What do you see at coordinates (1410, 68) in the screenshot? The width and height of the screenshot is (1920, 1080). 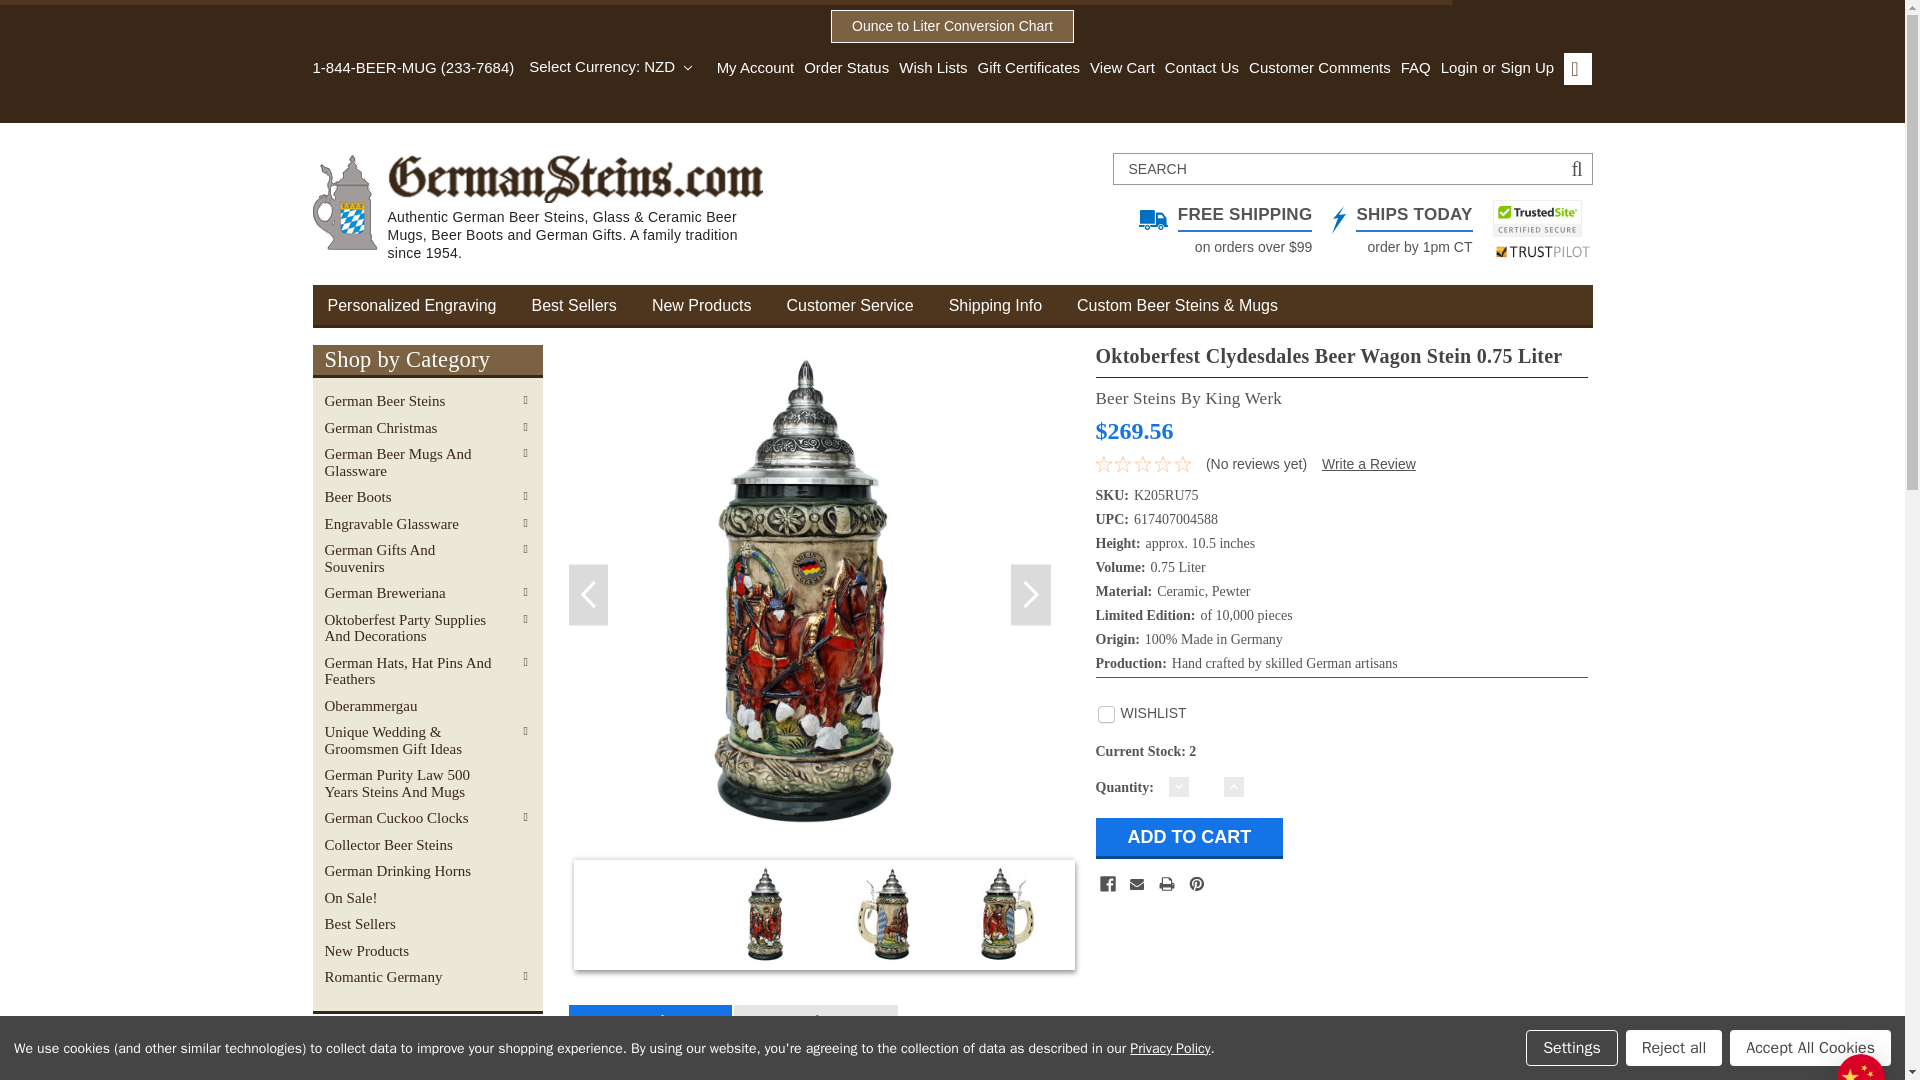 I see `FAQ` at bounding box center [1410, 68].